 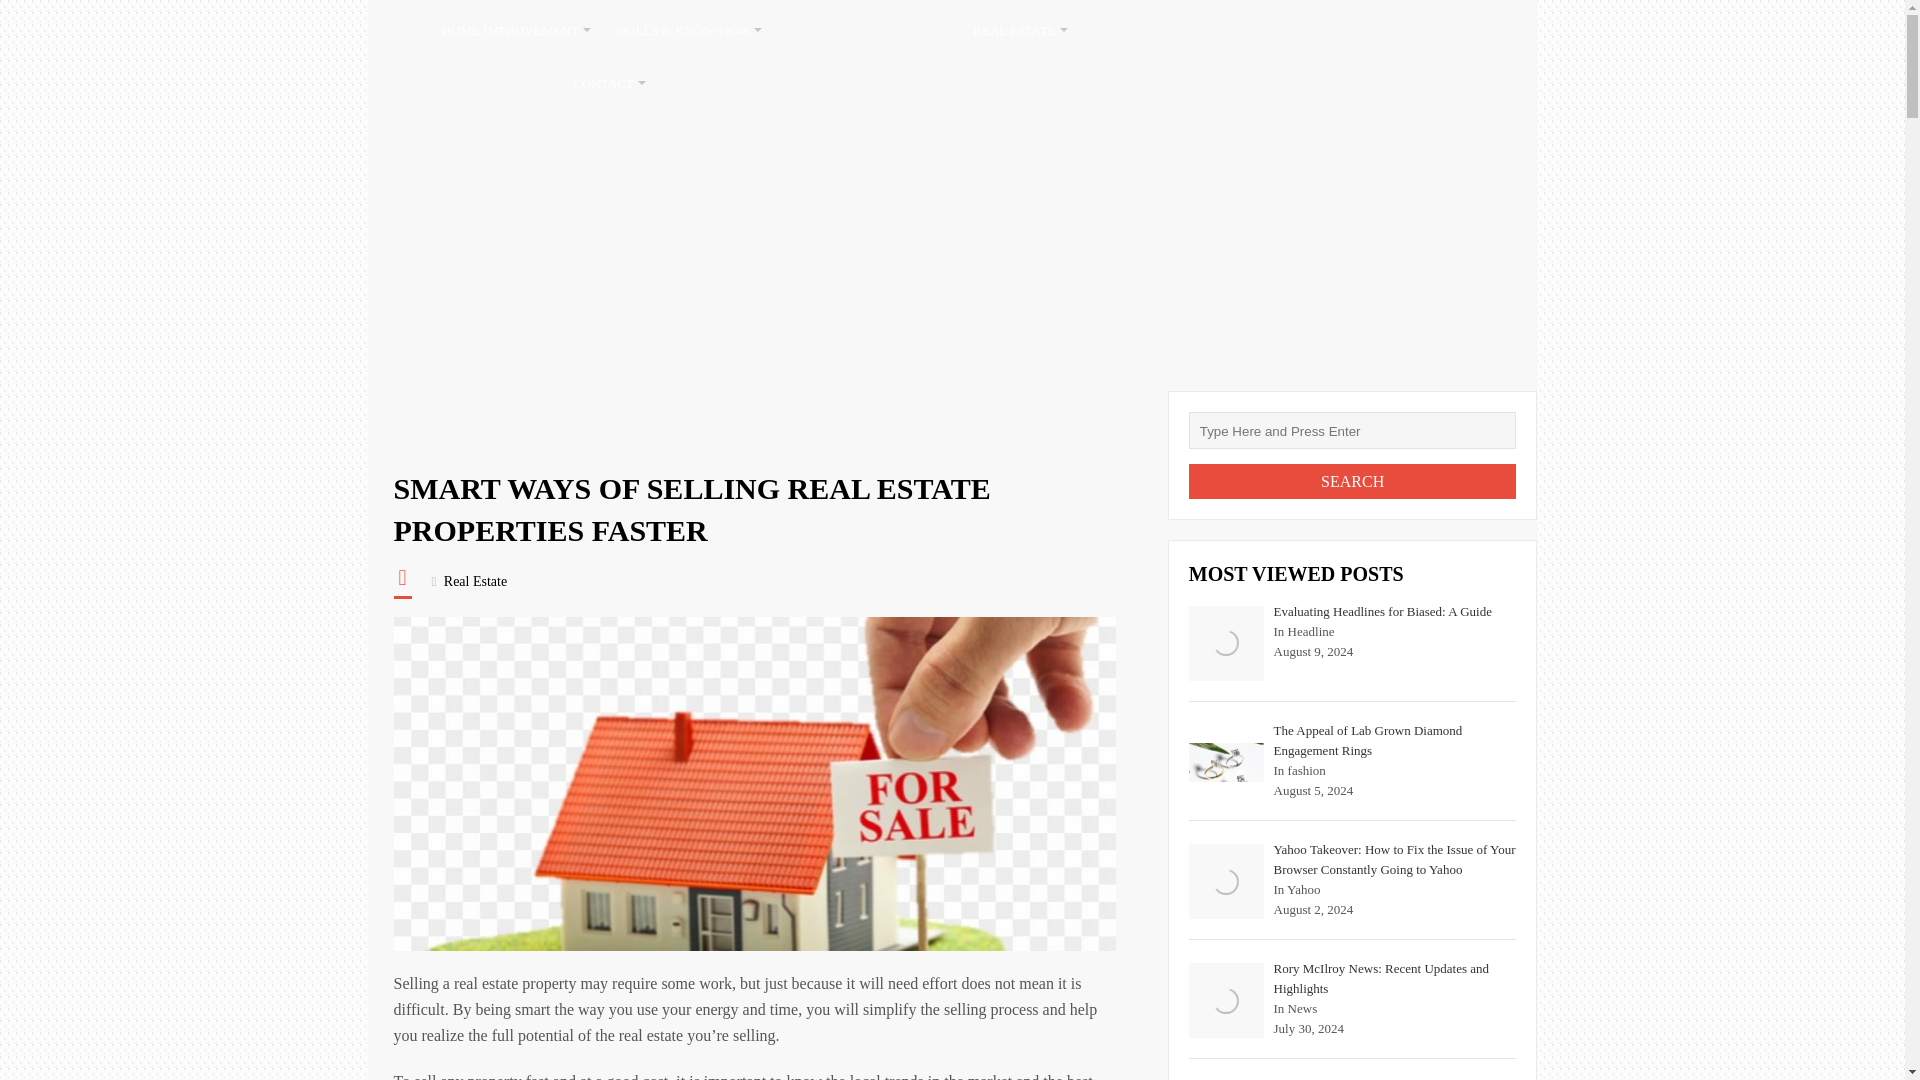 I want to click on KITCHEN IMPROVEMENTS, so click(x=867, y=30).